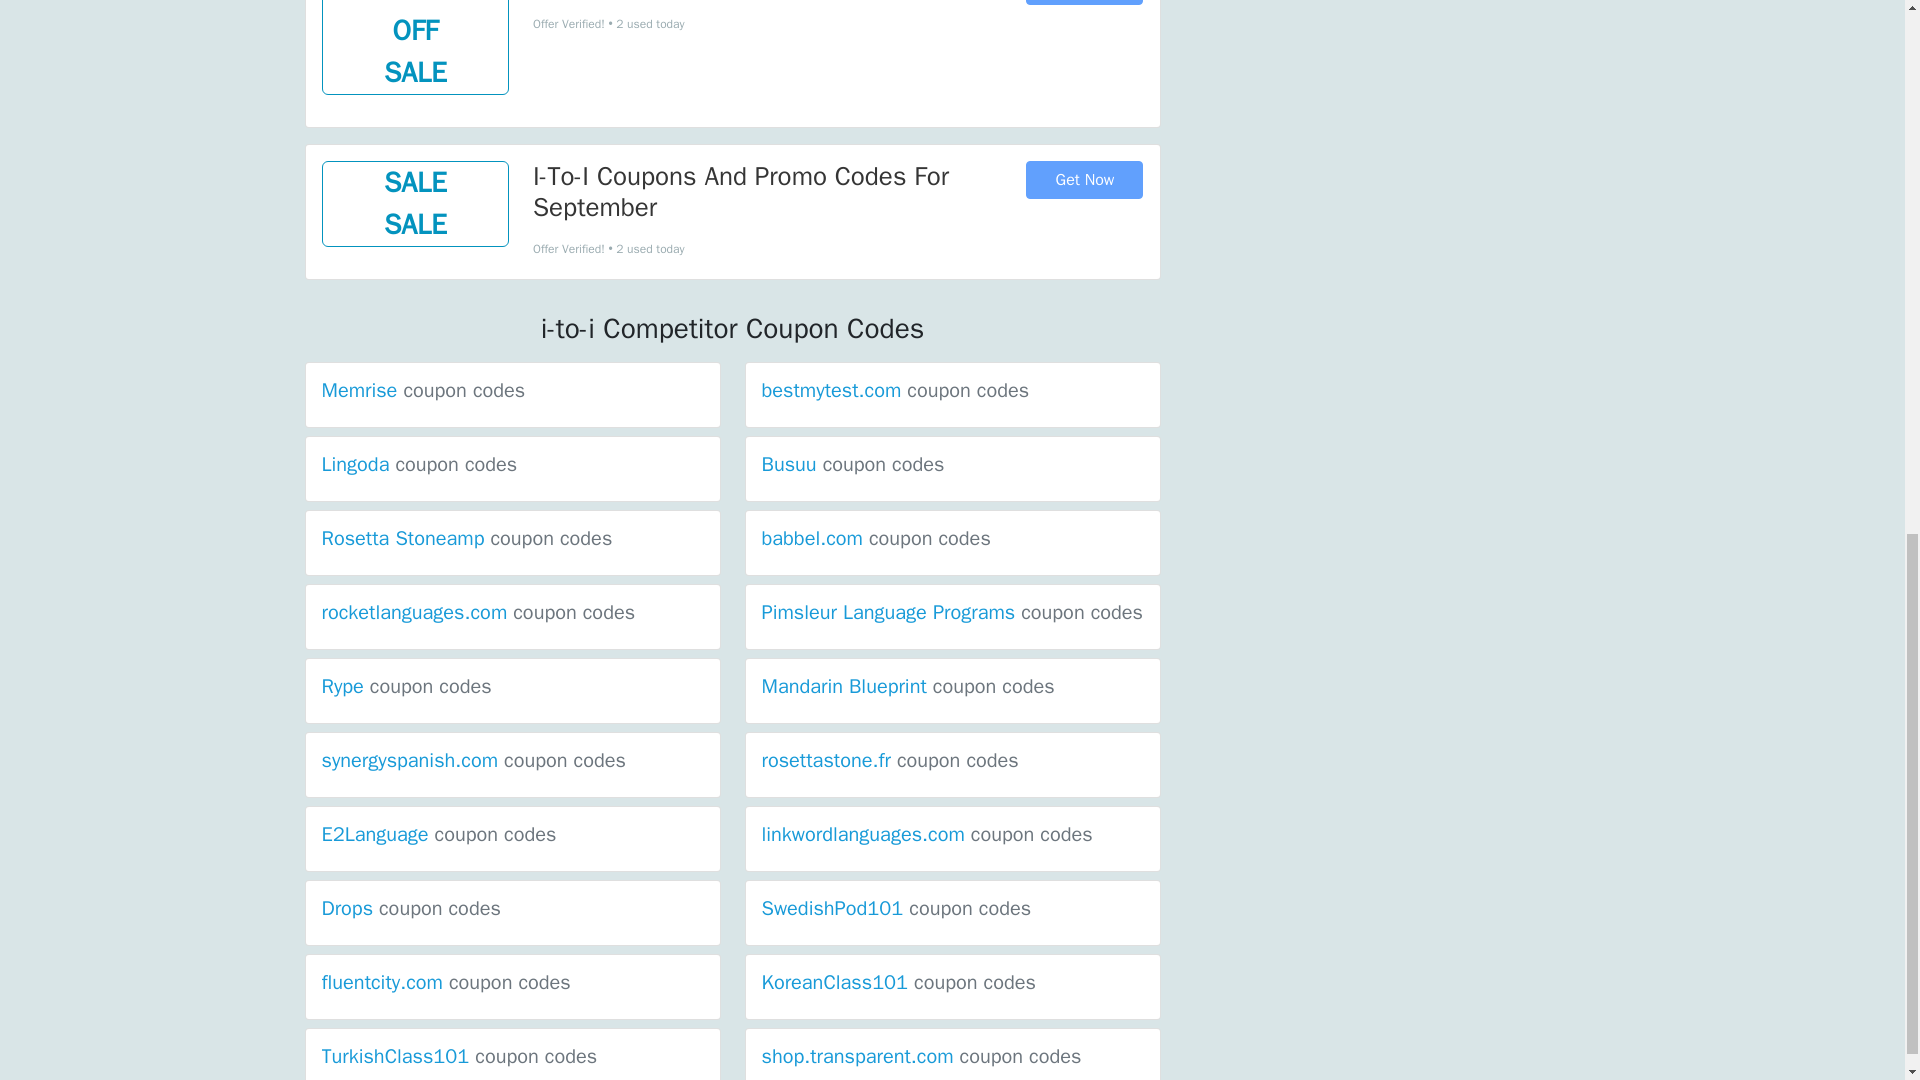 The image size is (1920, 1080). I want to click on Rype coupon codes, so click(406, 686).